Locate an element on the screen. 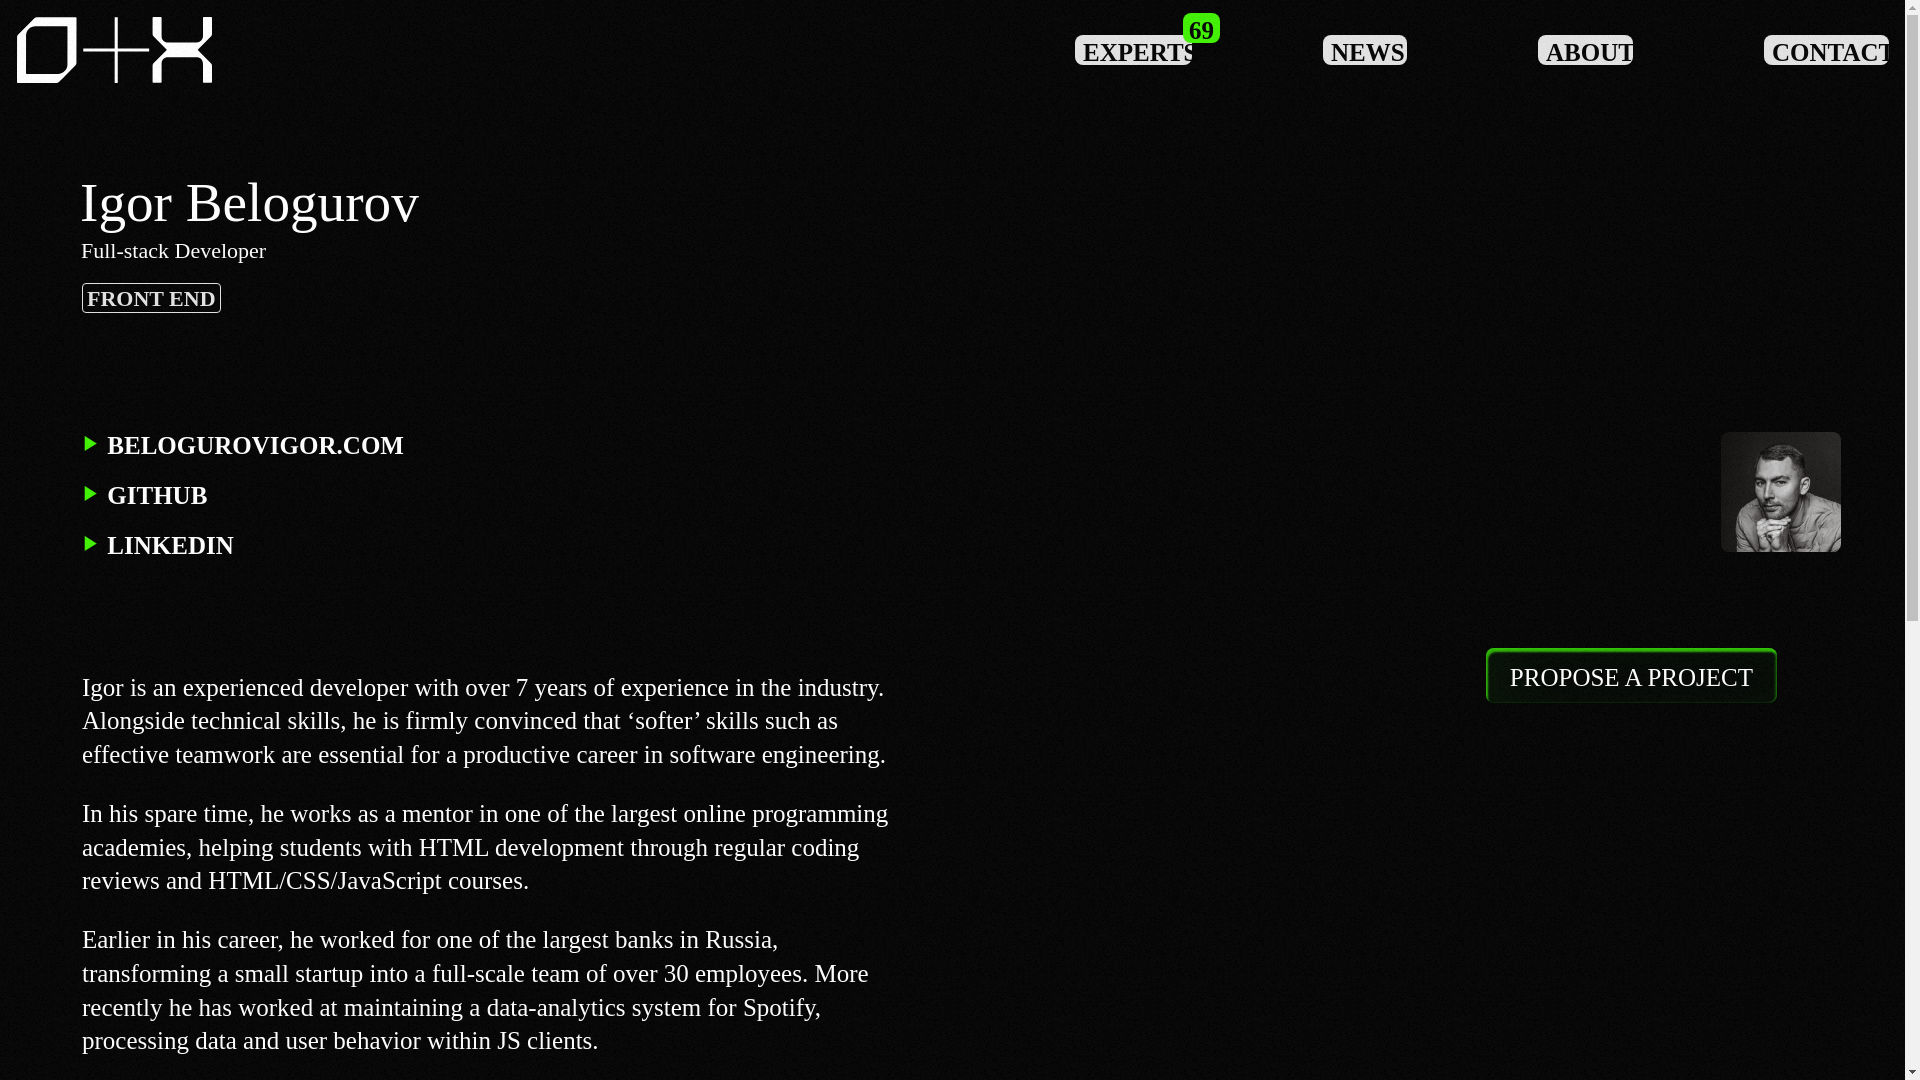 This screenshot has height=1080, width=1920. FRONT END is located at coordinates (151, 298).